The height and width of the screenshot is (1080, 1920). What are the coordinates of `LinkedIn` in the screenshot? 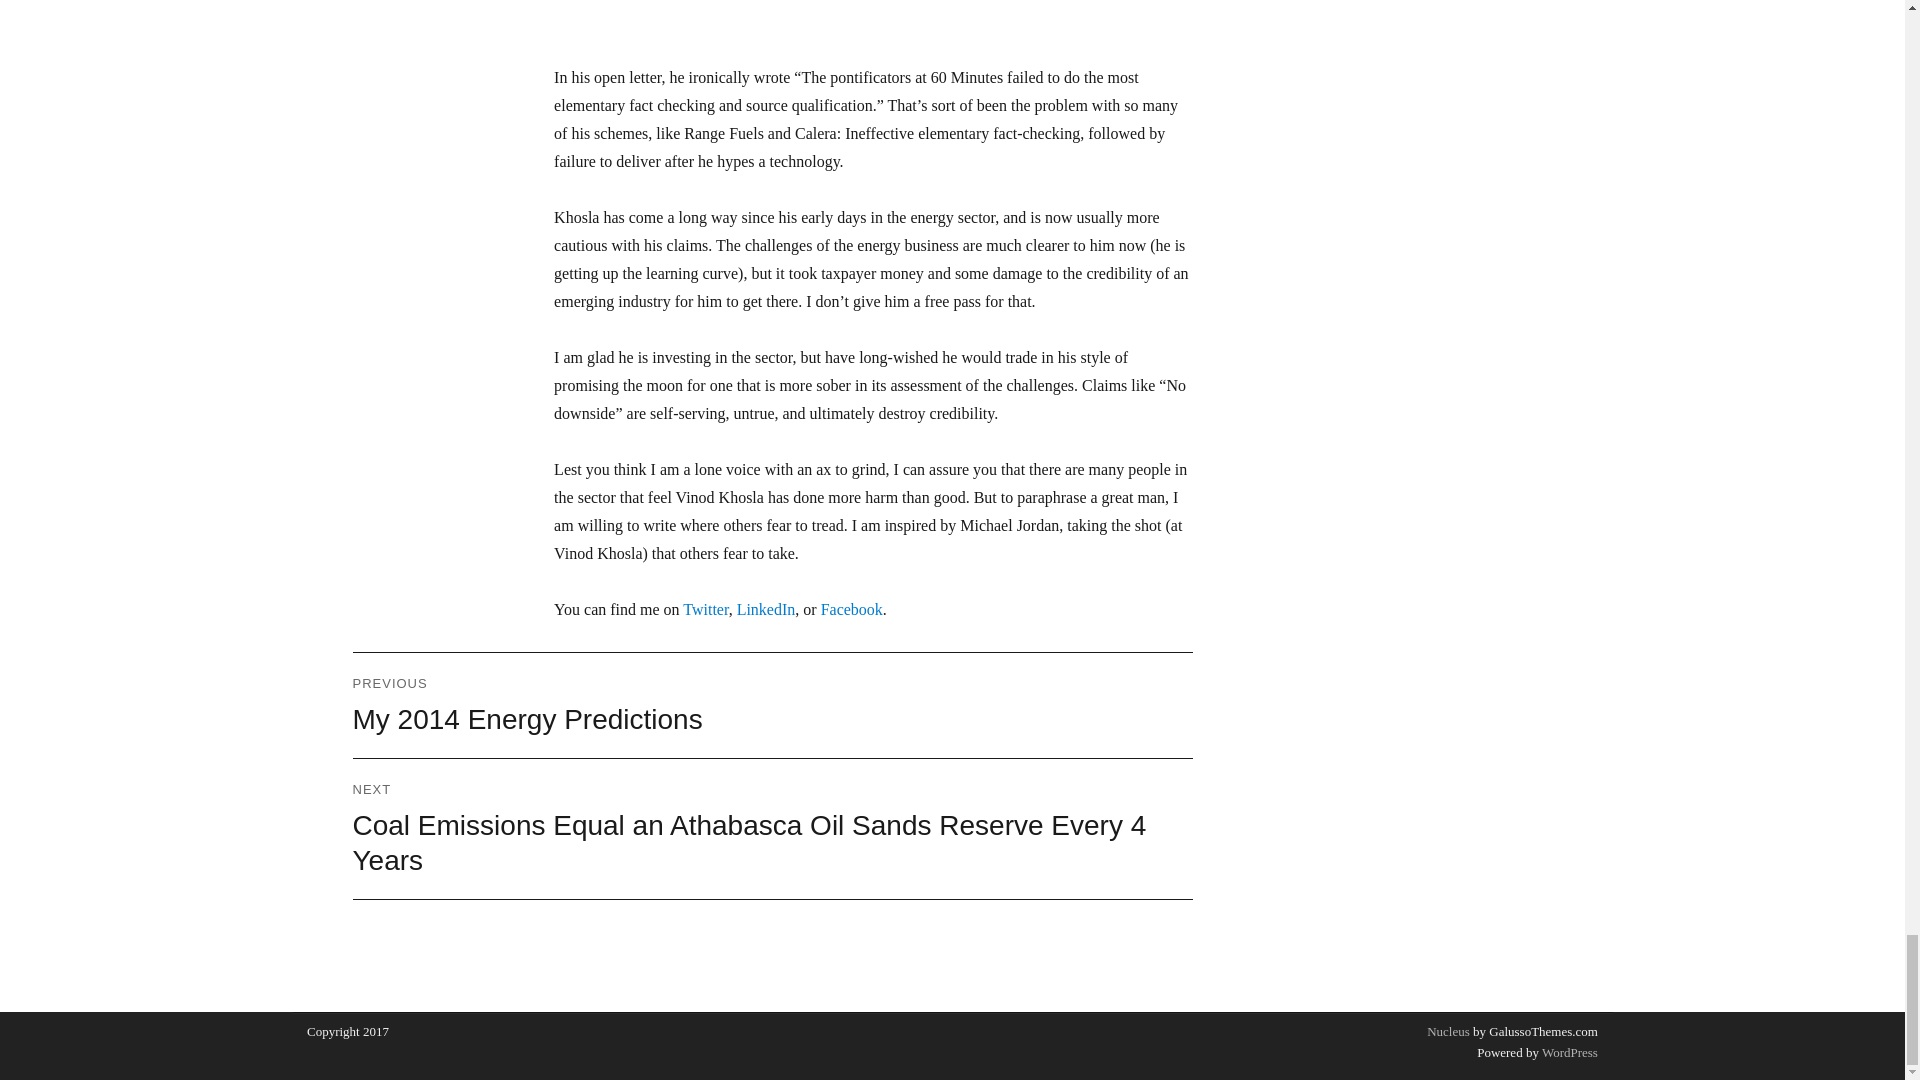 It's located at (852, 608).